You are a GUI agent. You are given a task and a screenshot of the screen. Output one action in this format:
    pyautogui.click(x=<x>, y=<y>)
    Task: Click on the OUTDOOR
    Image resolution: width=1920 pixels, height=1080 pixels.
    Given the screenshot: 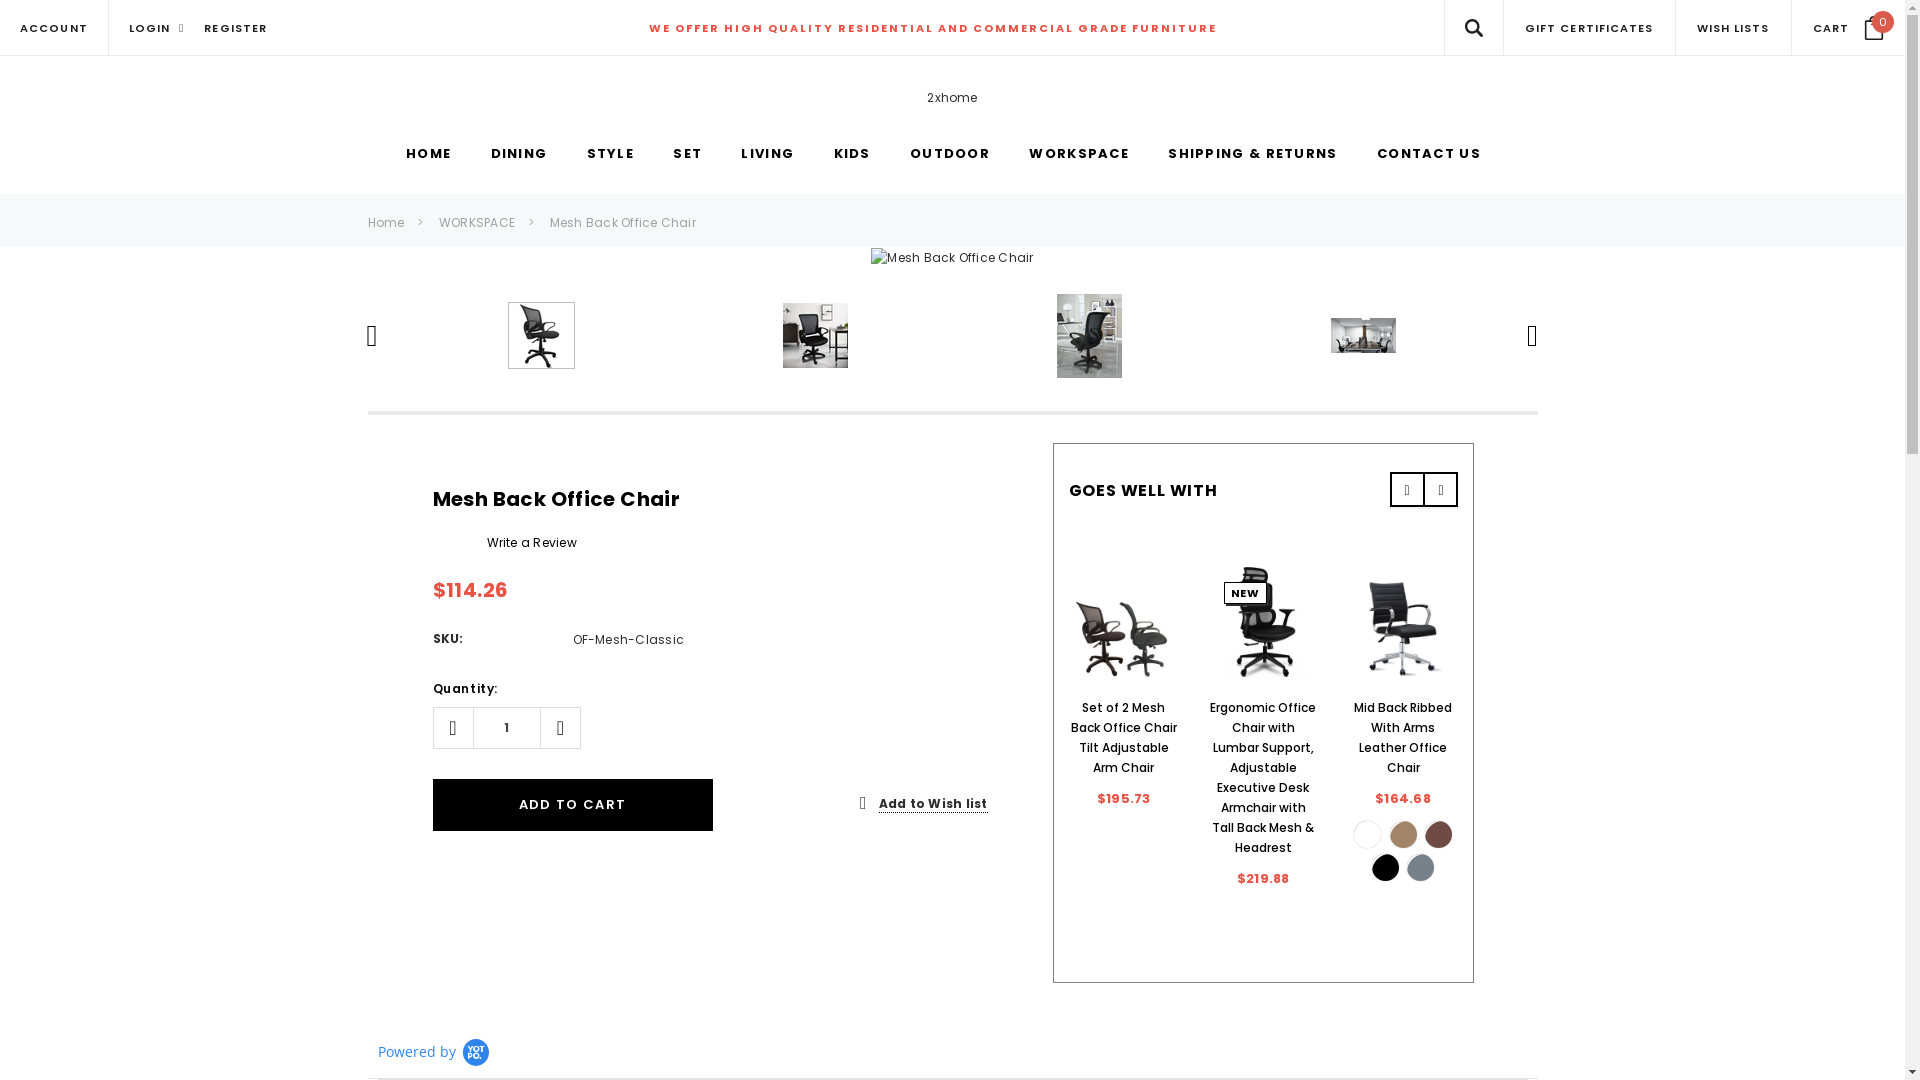 What is the action you would take?
    pyautogui.click(x=950, y=155)
    